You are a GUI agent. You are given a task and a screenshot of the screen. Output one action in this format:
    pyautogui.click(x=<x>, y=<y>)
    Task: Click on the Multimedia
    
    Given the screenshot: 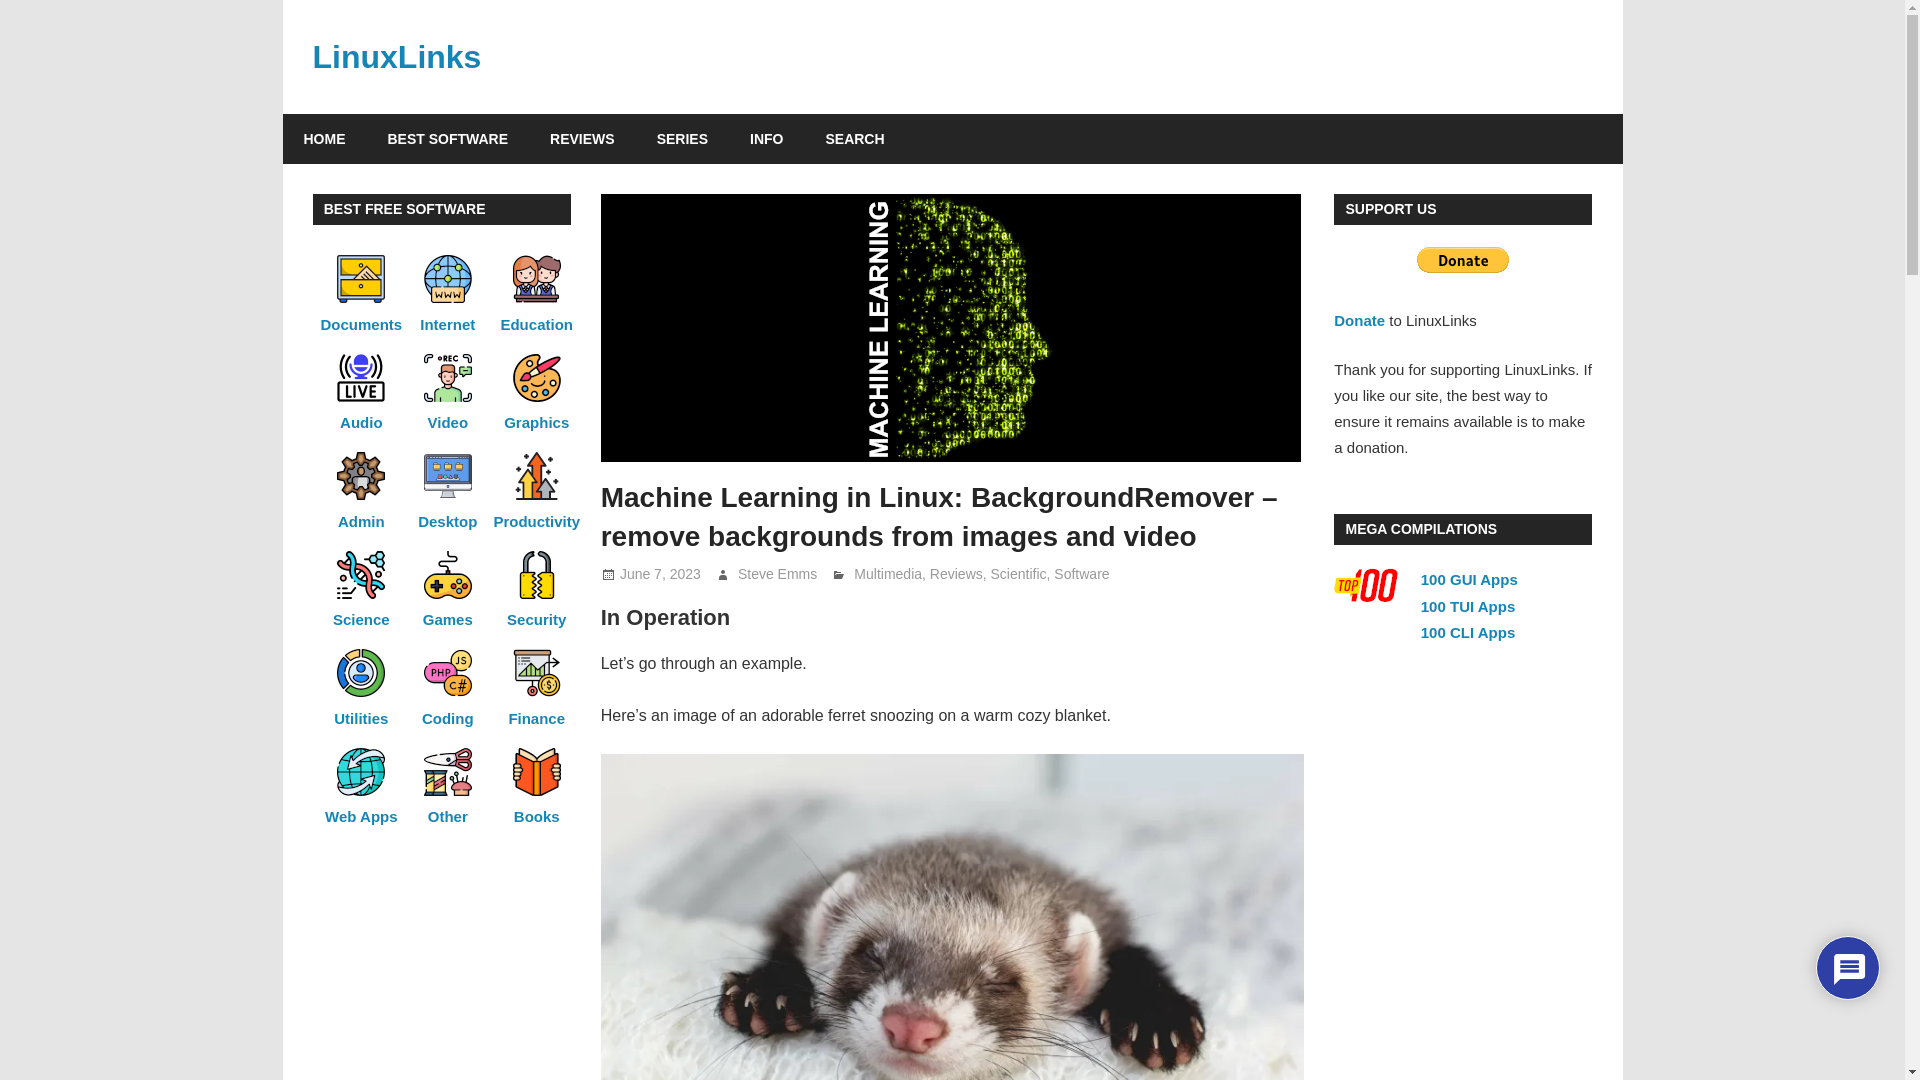 What is the action you would take?
    pyautogui.click(x=888, y=574)
    